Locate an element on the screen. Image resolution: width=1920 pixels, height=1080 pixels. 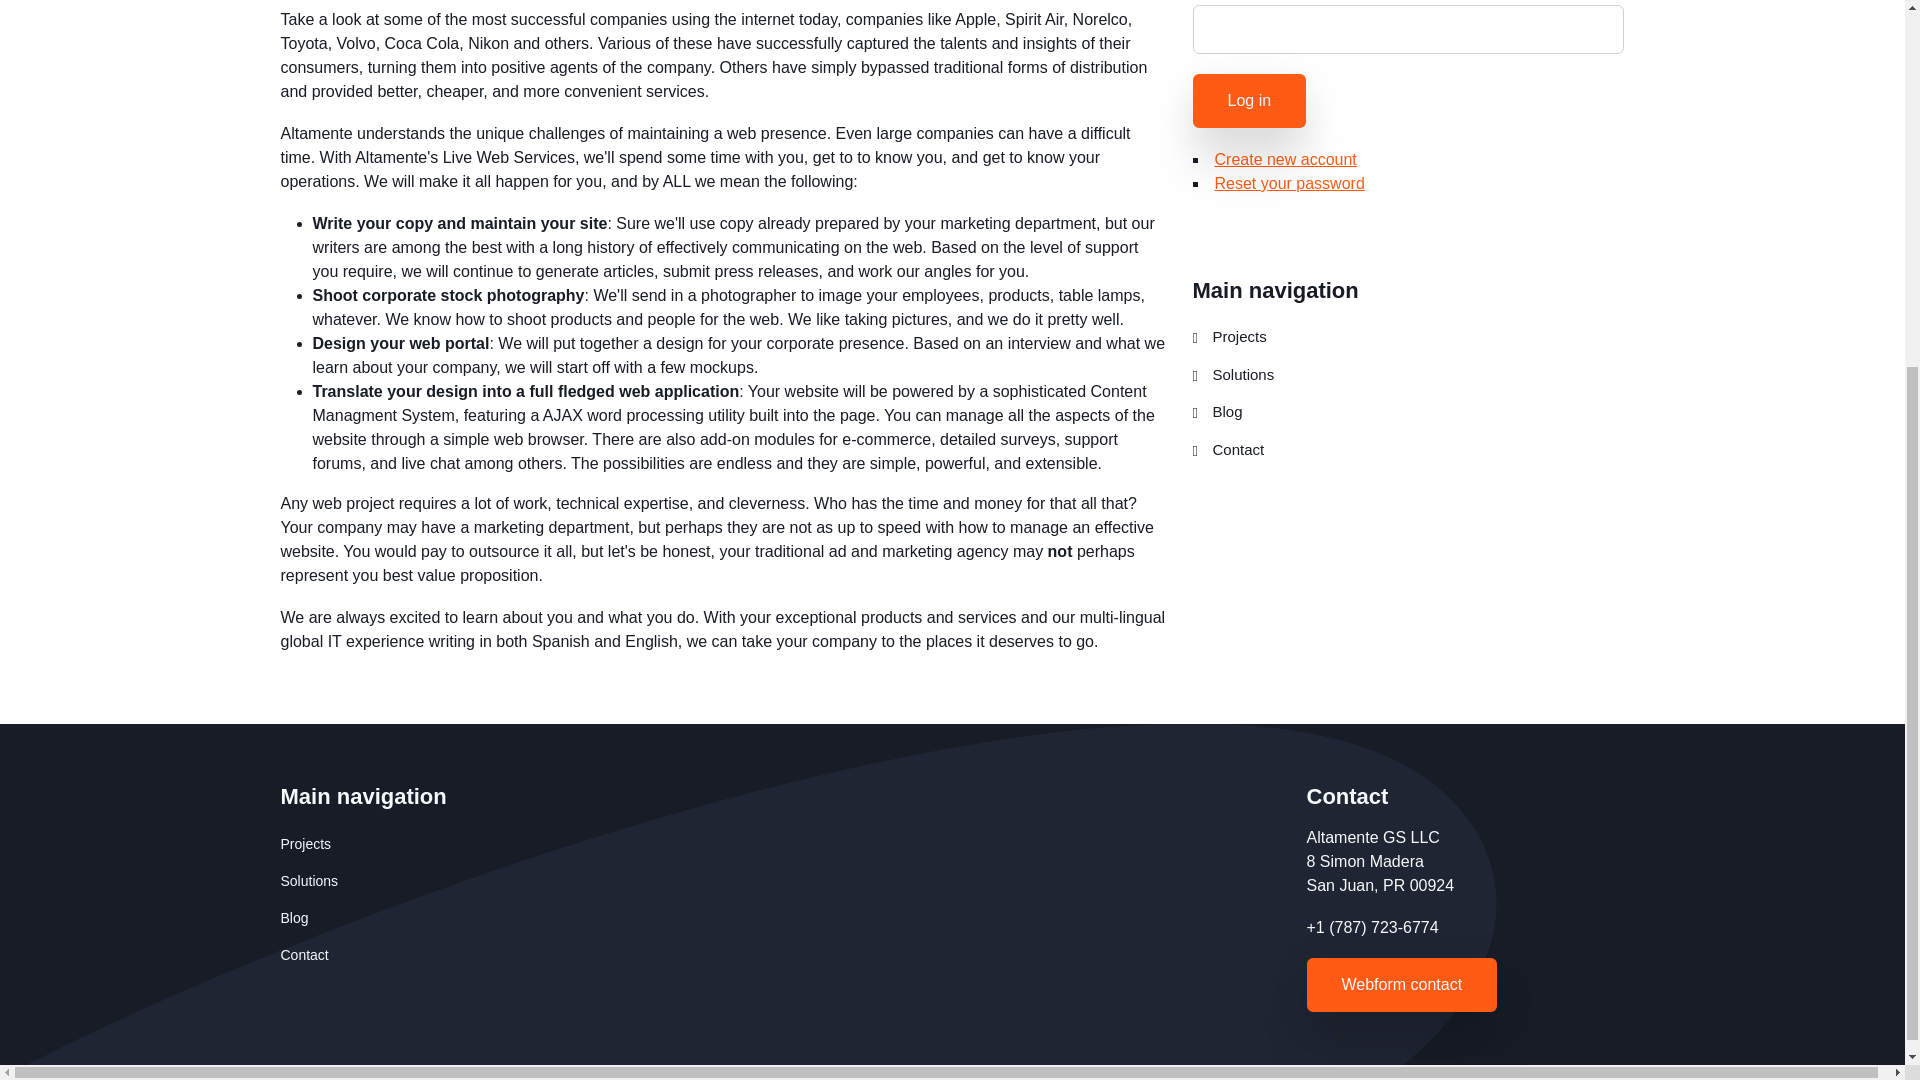
Contact is located at coordinates (781, 956).